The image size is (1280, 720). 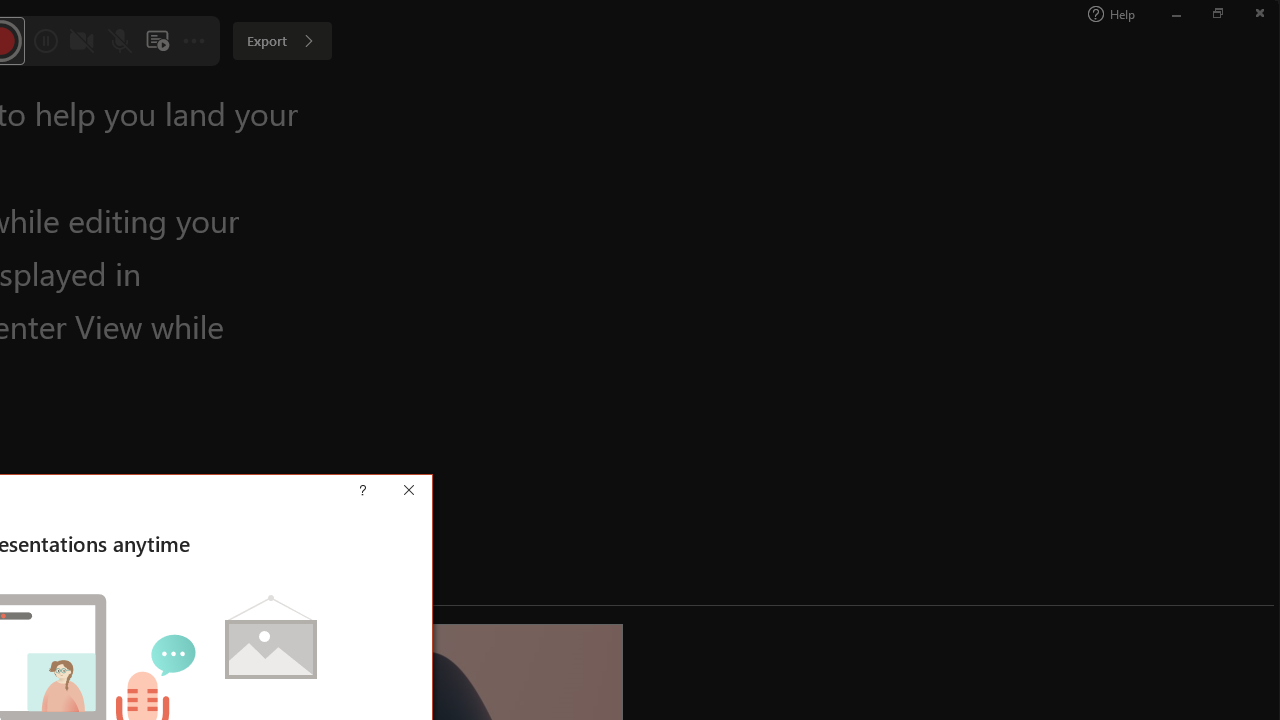 I want to click on Context help, so click(x=392, y=492).